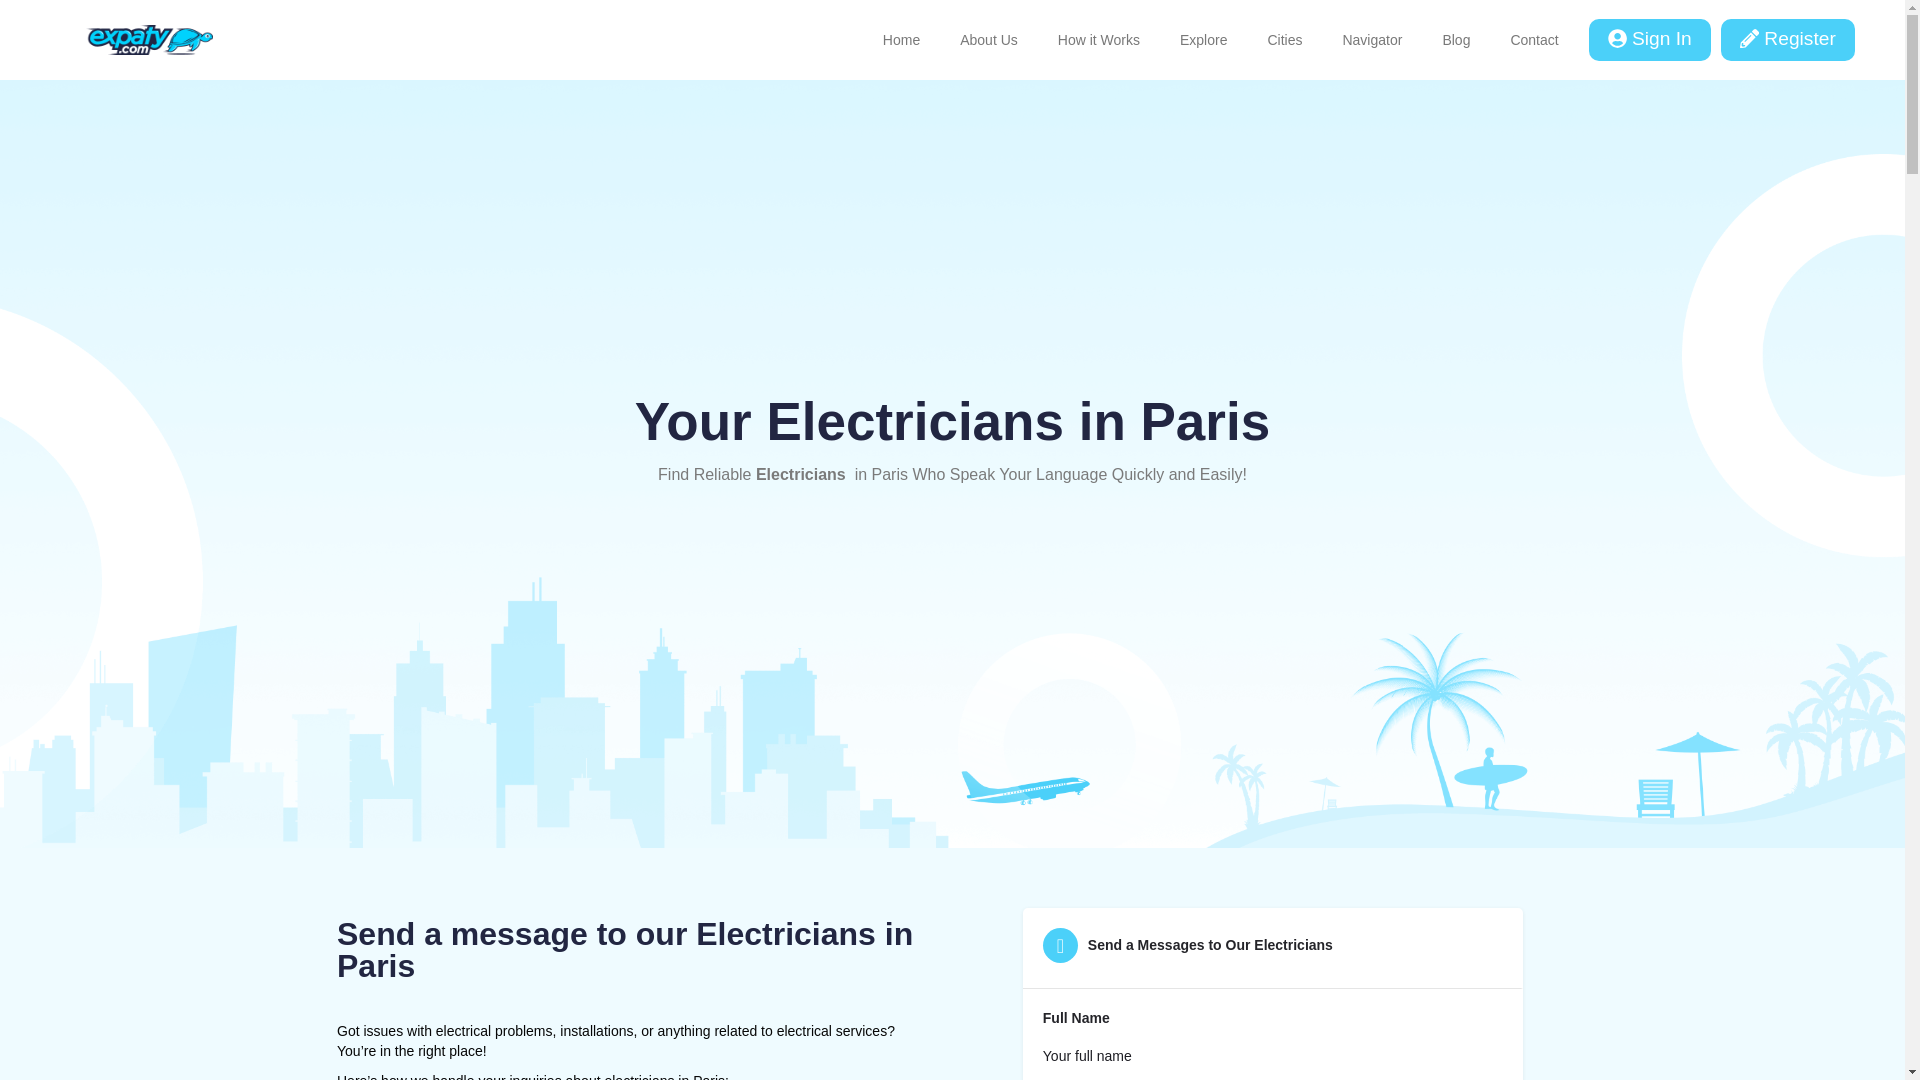 This screenshot has width=1920, height=1080. I want to click on Navigator, so click(1372, 40).